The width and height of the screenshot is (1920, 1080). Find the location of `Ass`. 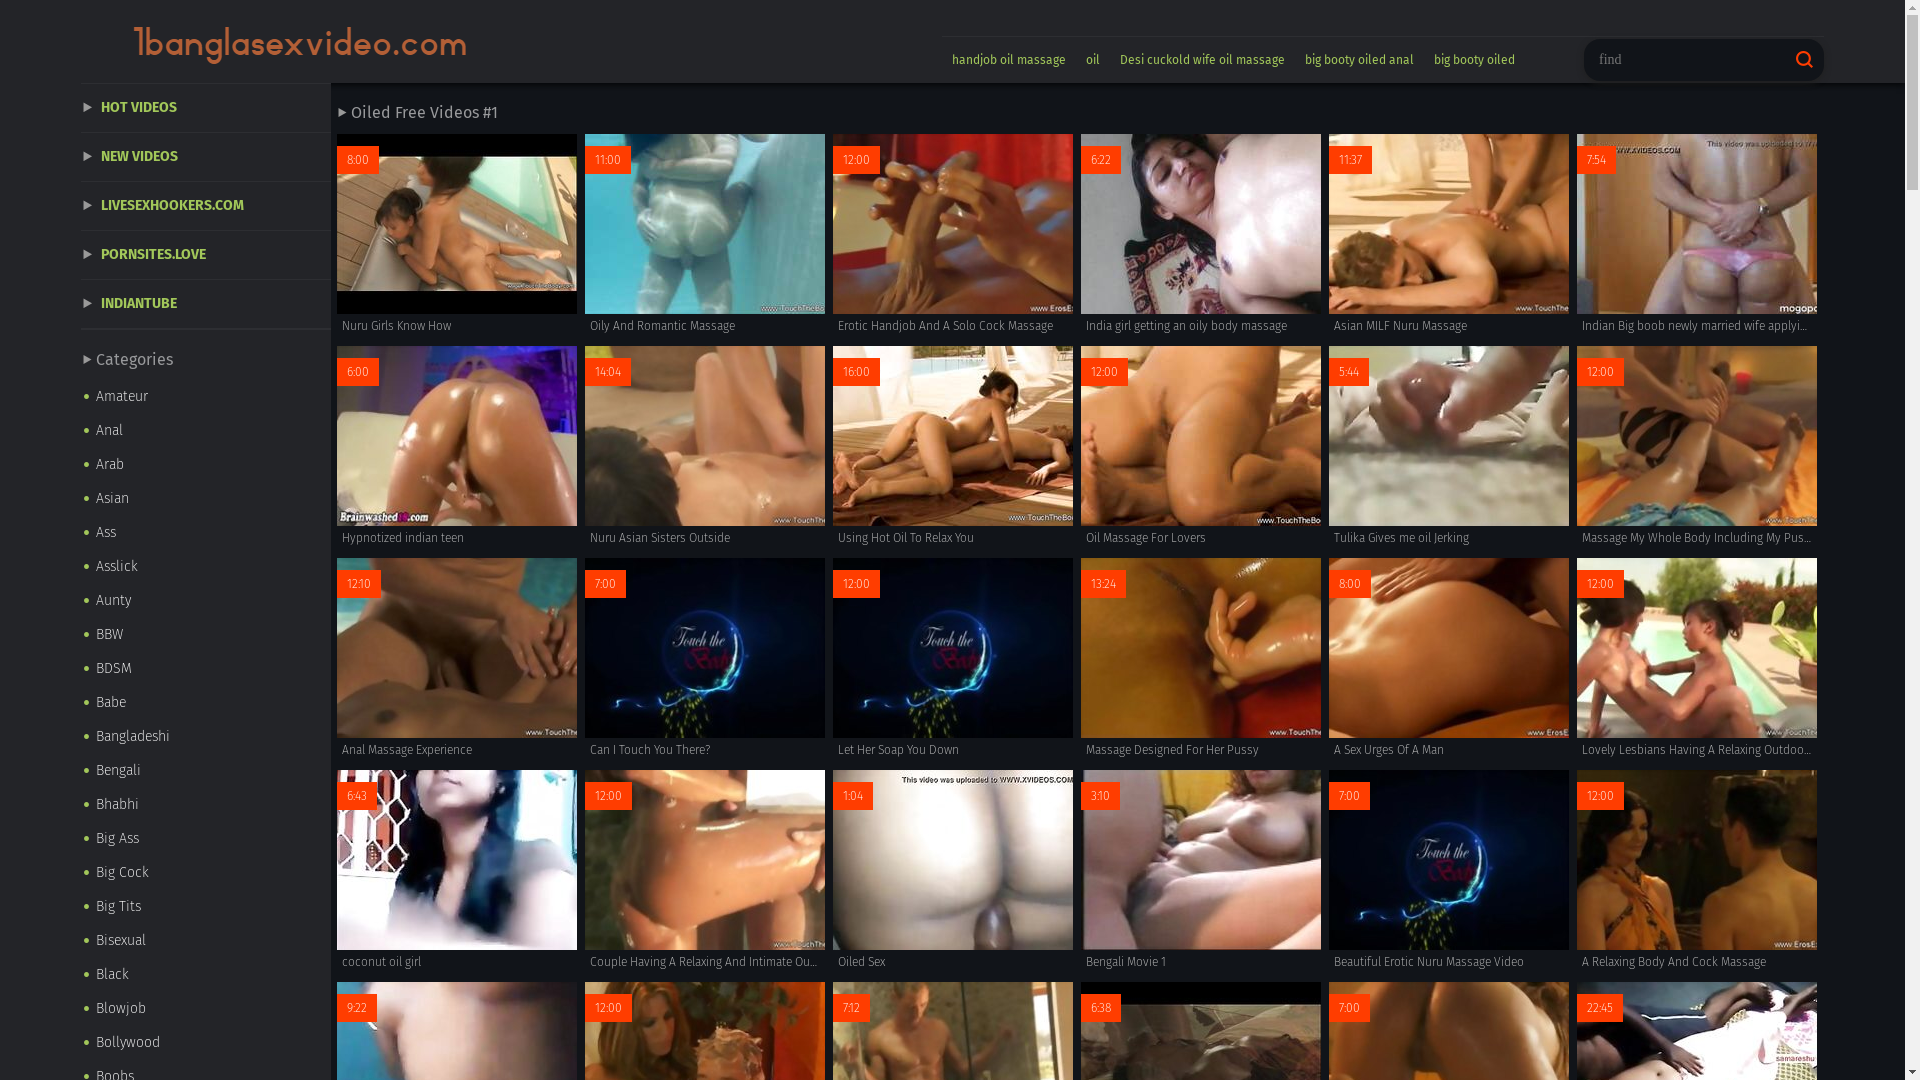

Ass is located at coordinates (206, 533).